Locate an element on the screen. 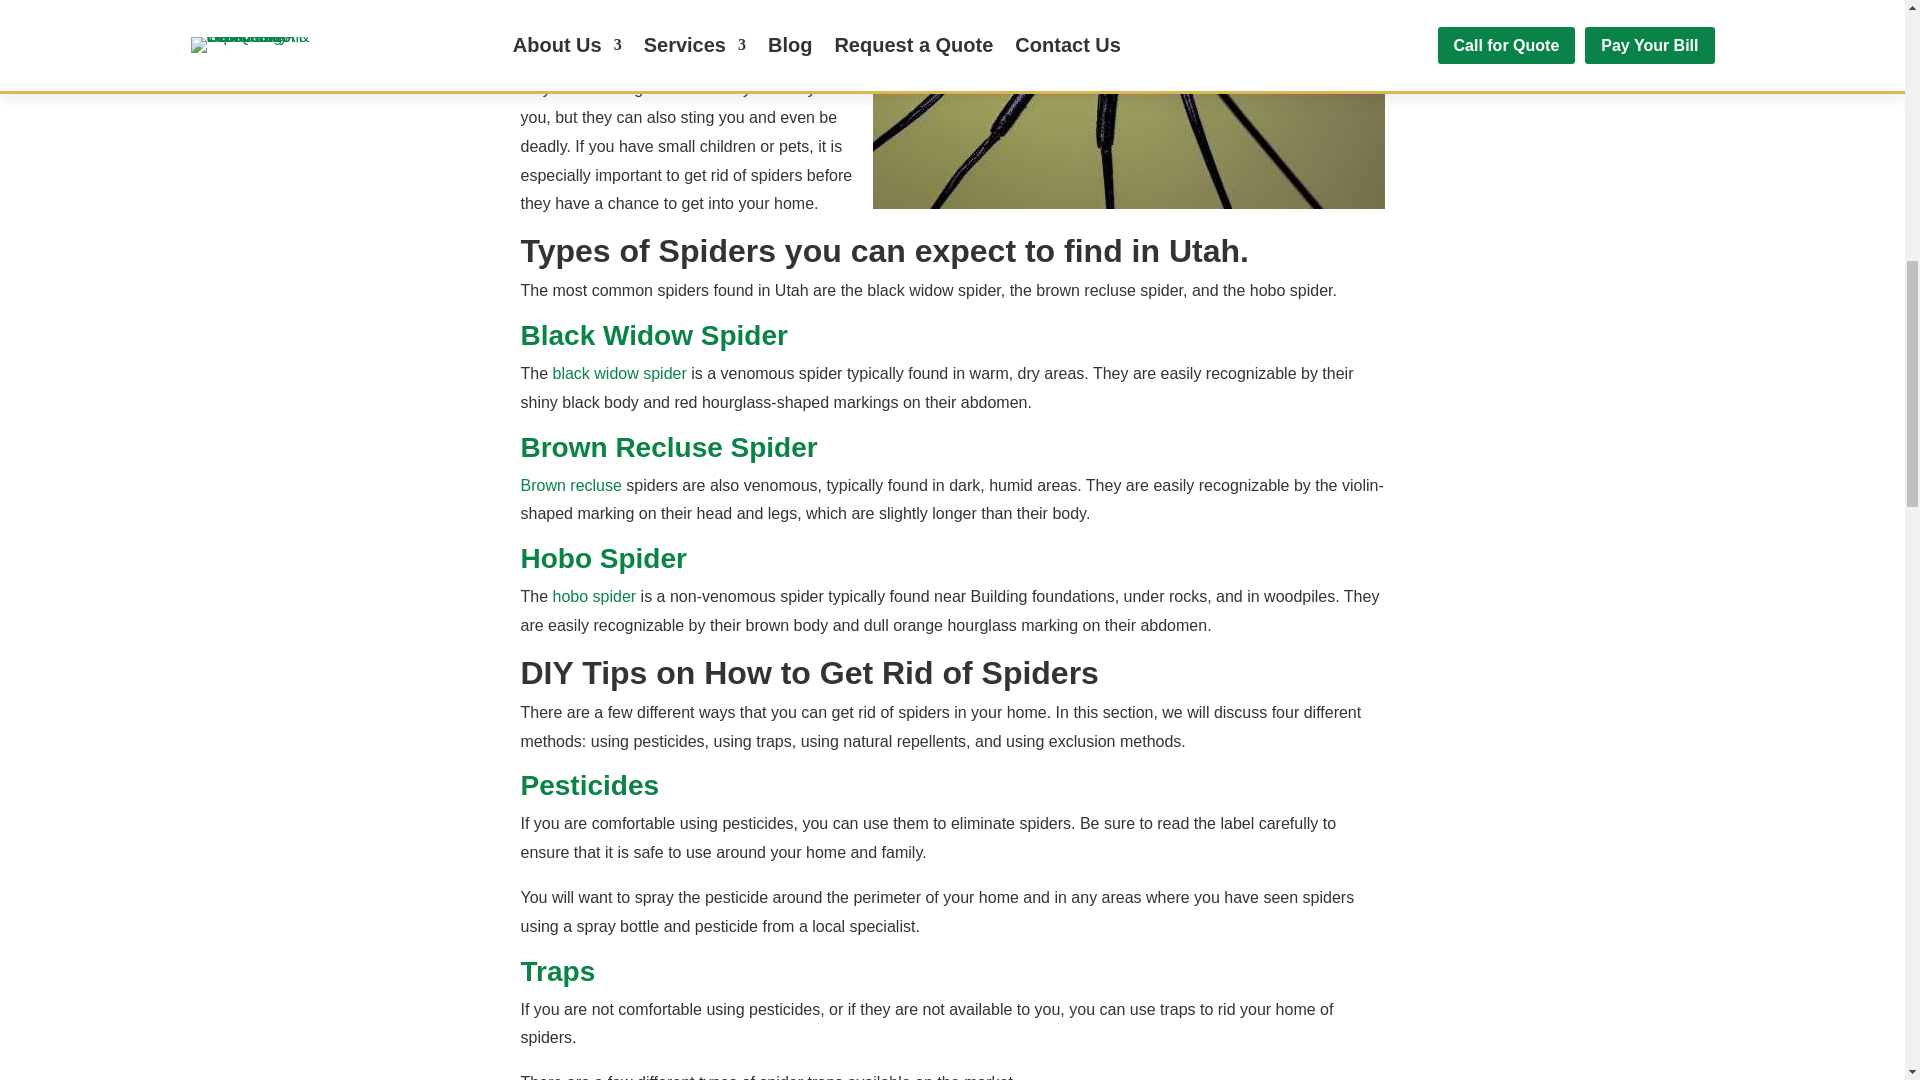 The height and width of the screenshot is (1080, 1920). Brown recluse is located at coordinates (570, 485).